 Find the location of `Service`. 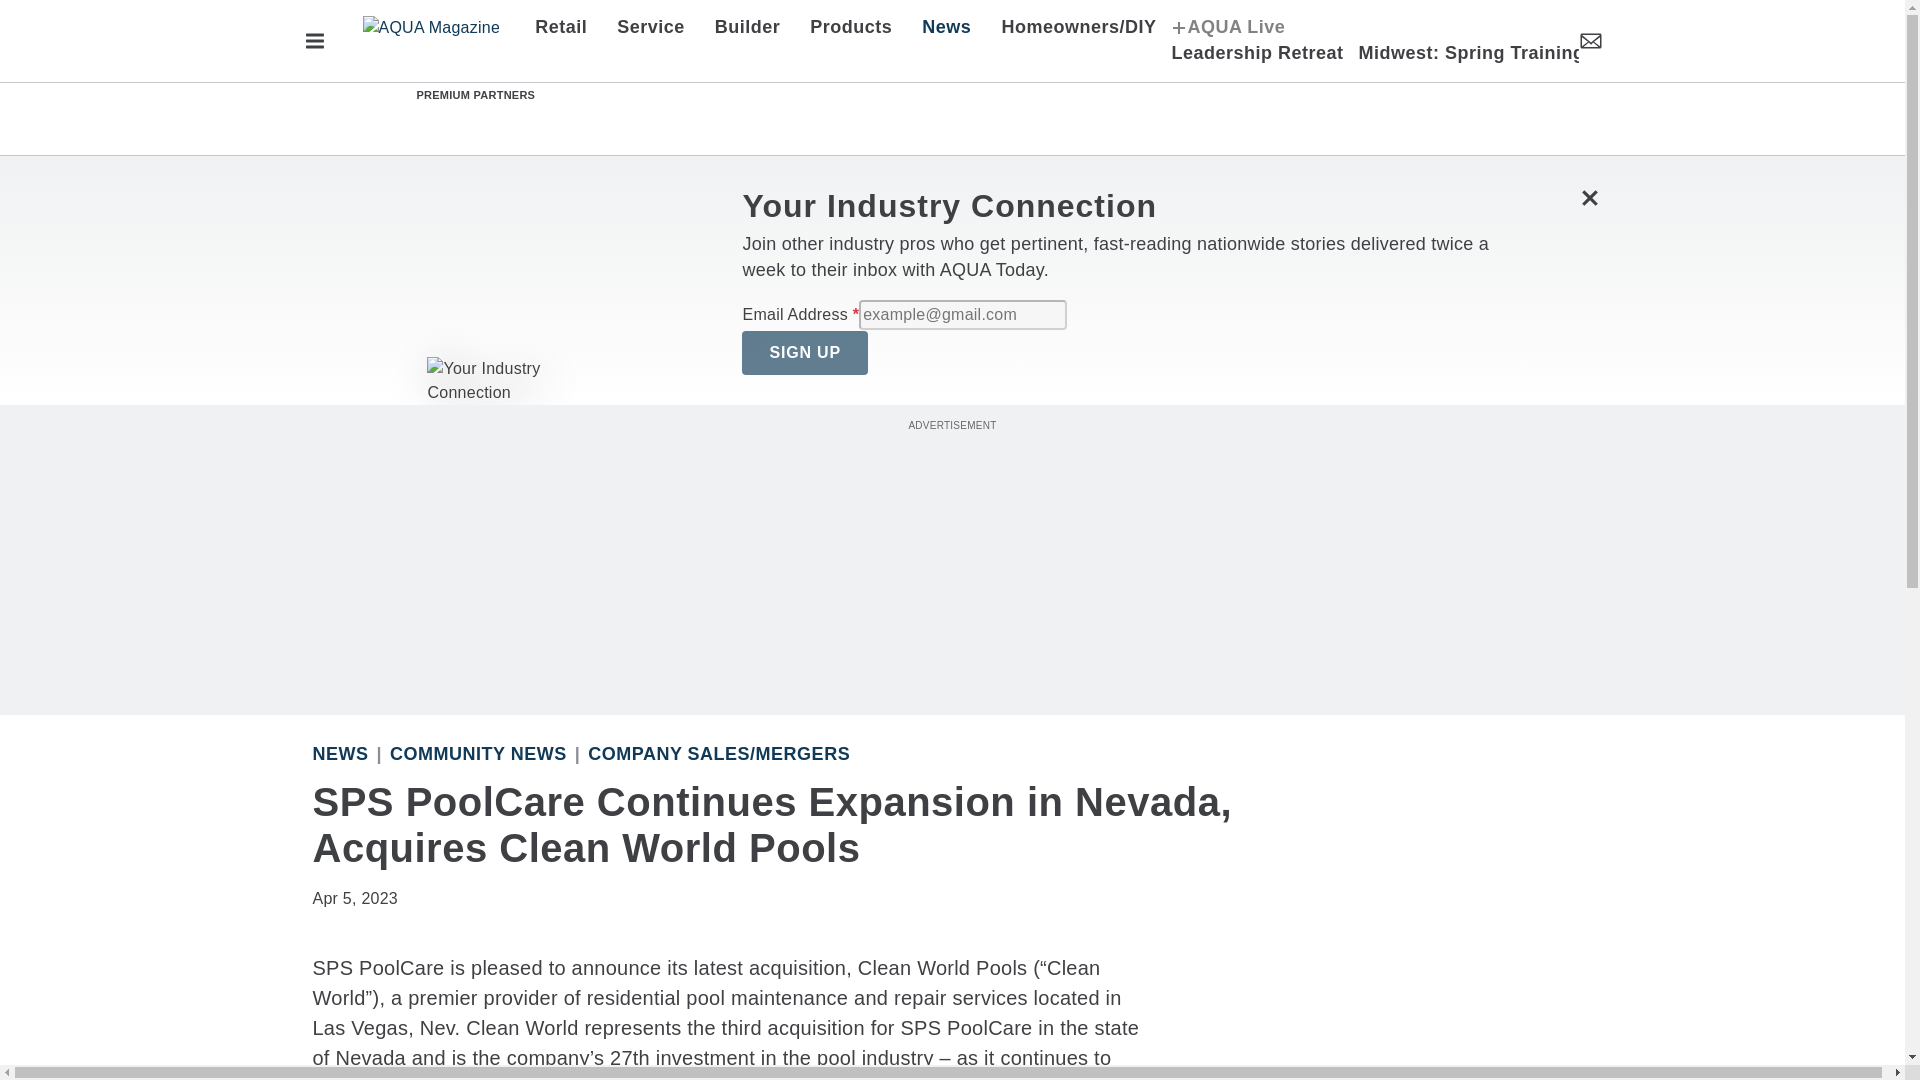

Service is located at coordinates (651, 28).